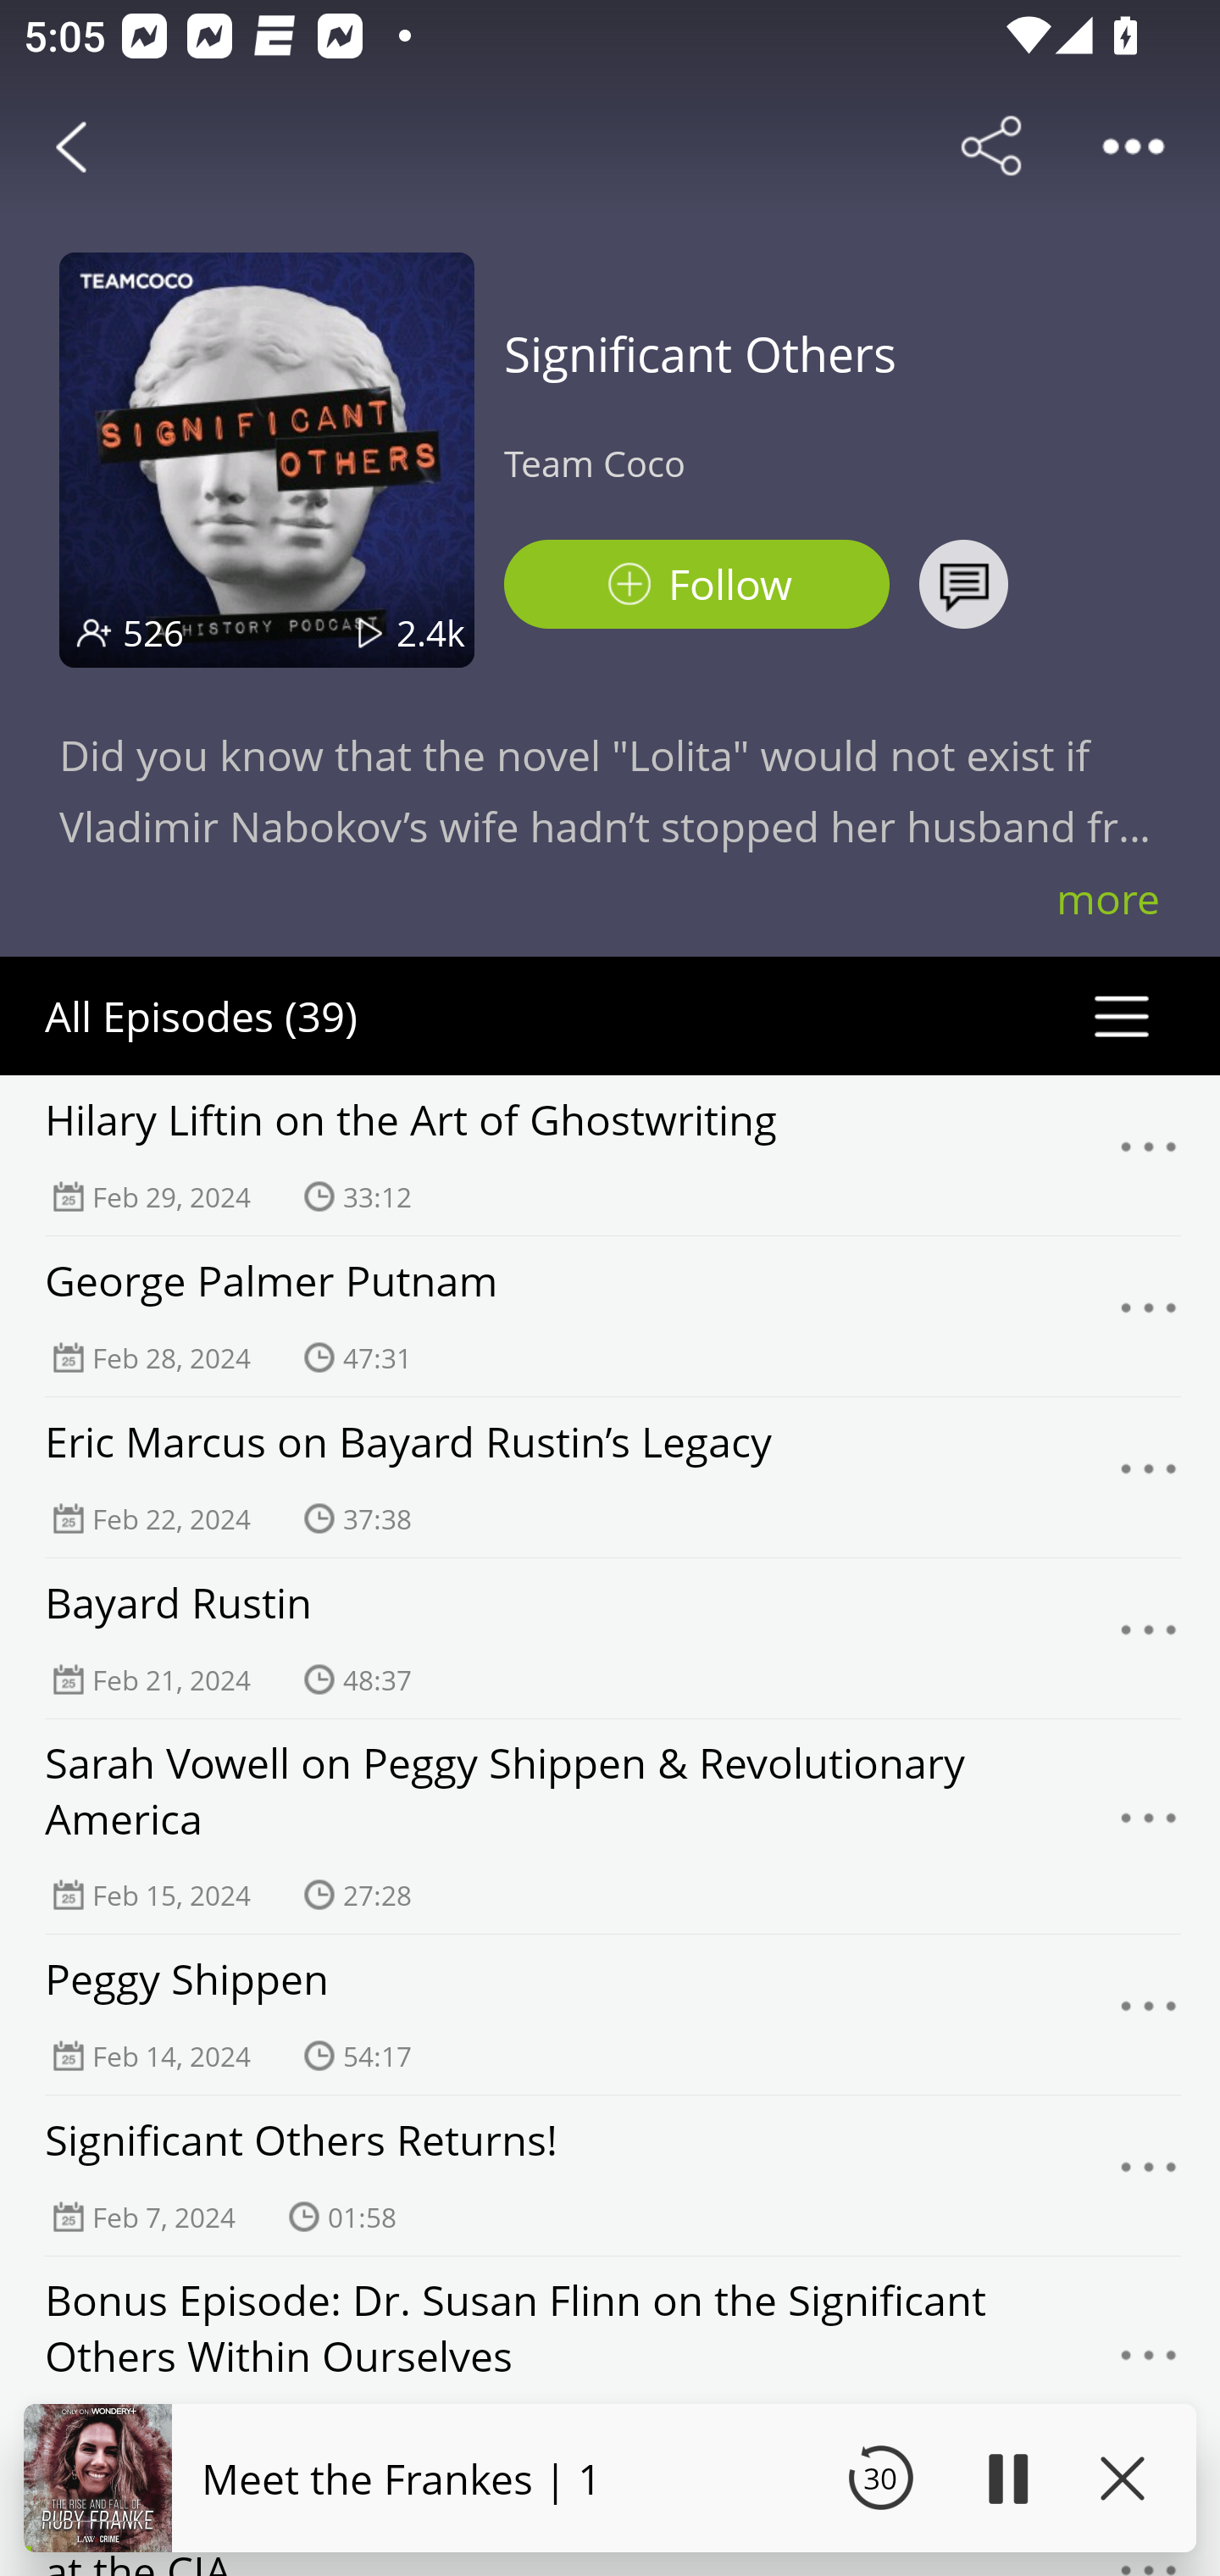  Describe the element at coordinates (1149, 1827) in the screenshot. I see `Menu` at that location.